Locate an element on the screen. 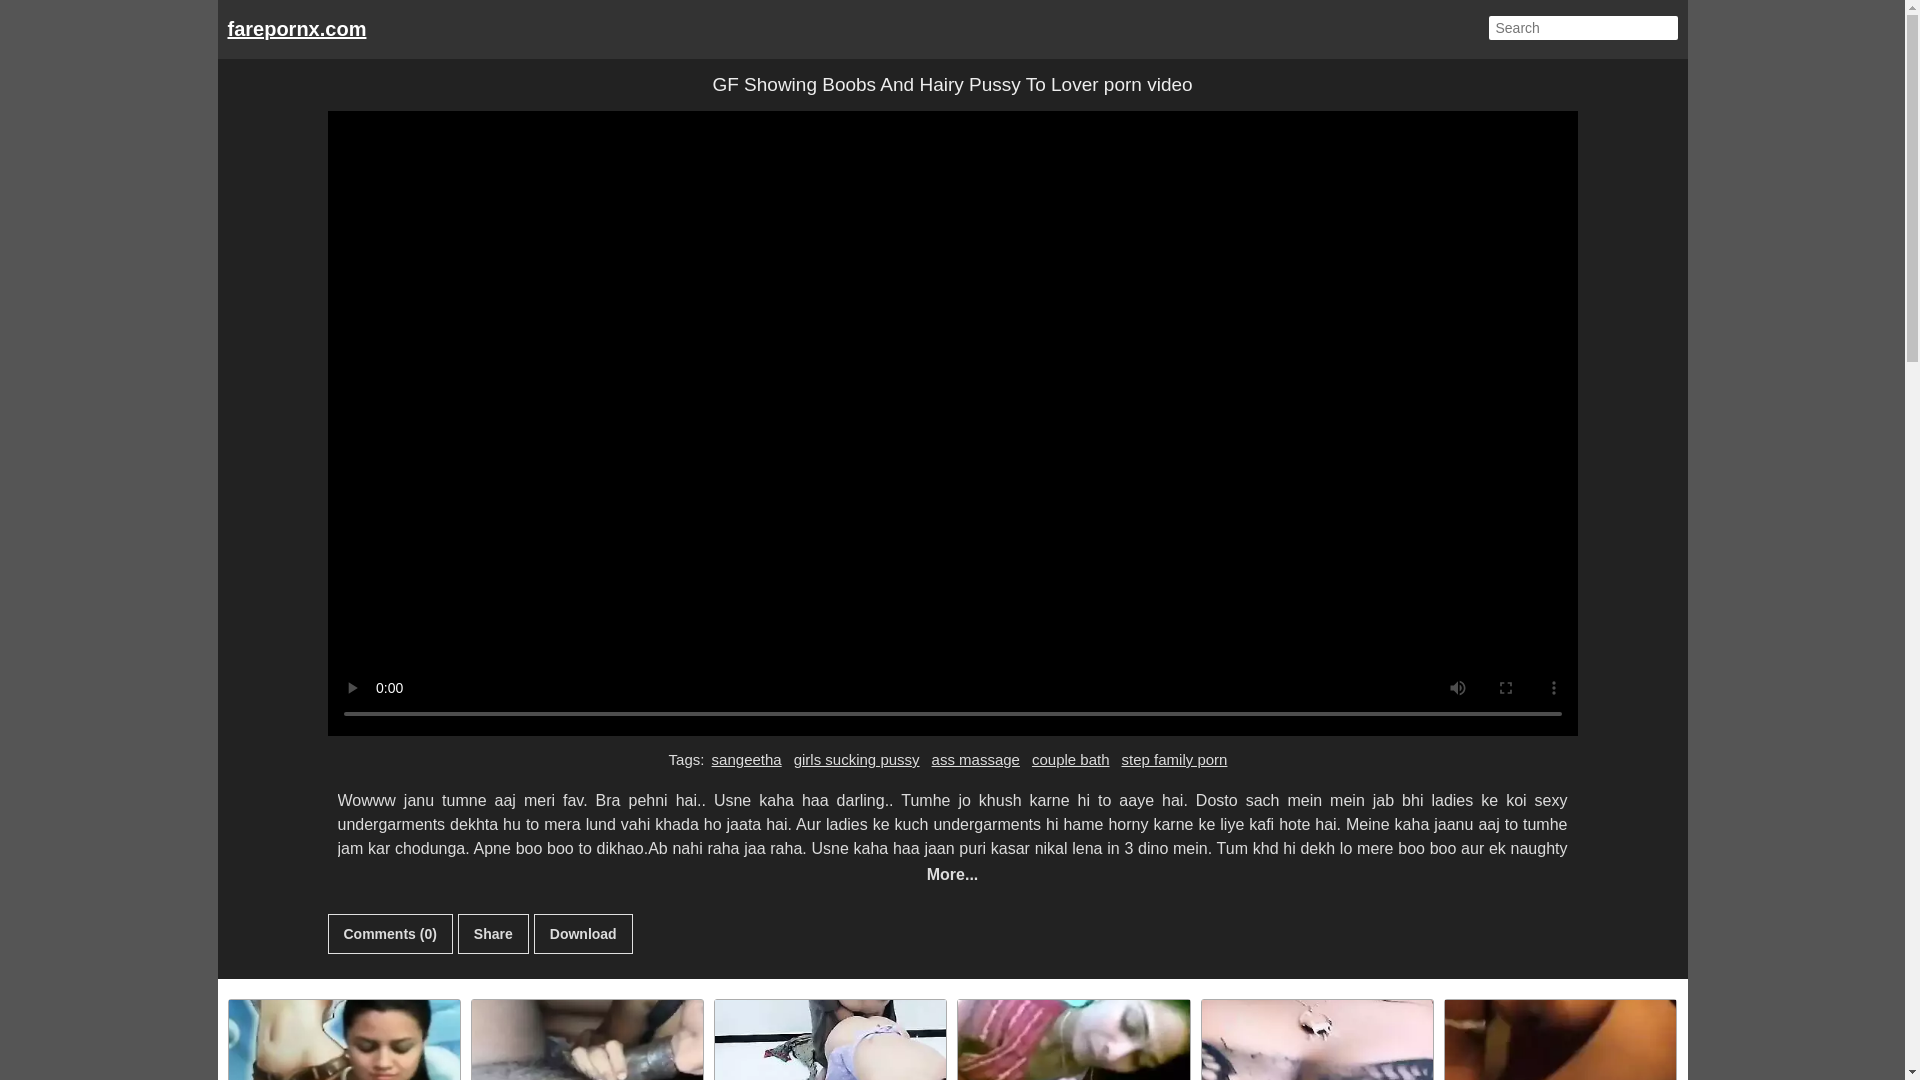 This screenshot has width=1920, height=1080. me sucking client cock is located at coordinates (587, 1040).